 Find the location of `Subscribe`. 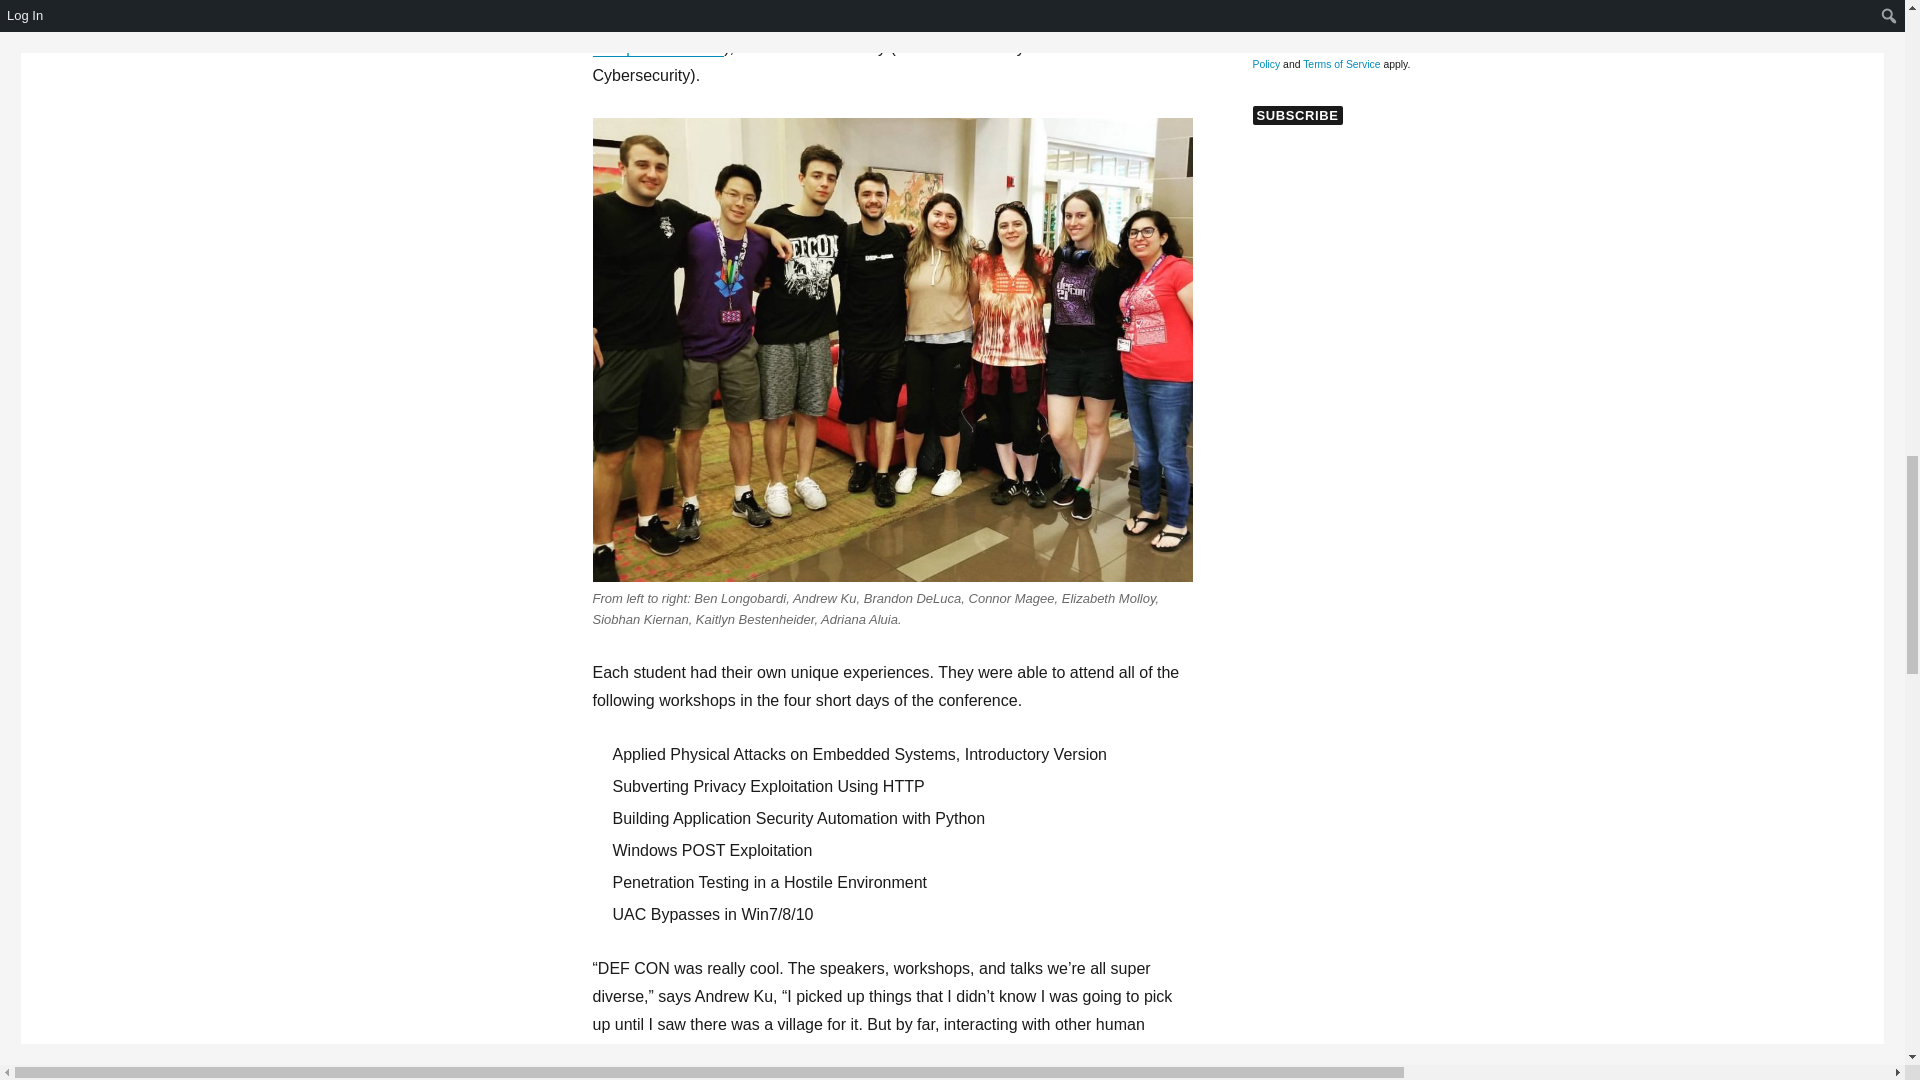

Subscribe is located at coordinates (1296, 115).